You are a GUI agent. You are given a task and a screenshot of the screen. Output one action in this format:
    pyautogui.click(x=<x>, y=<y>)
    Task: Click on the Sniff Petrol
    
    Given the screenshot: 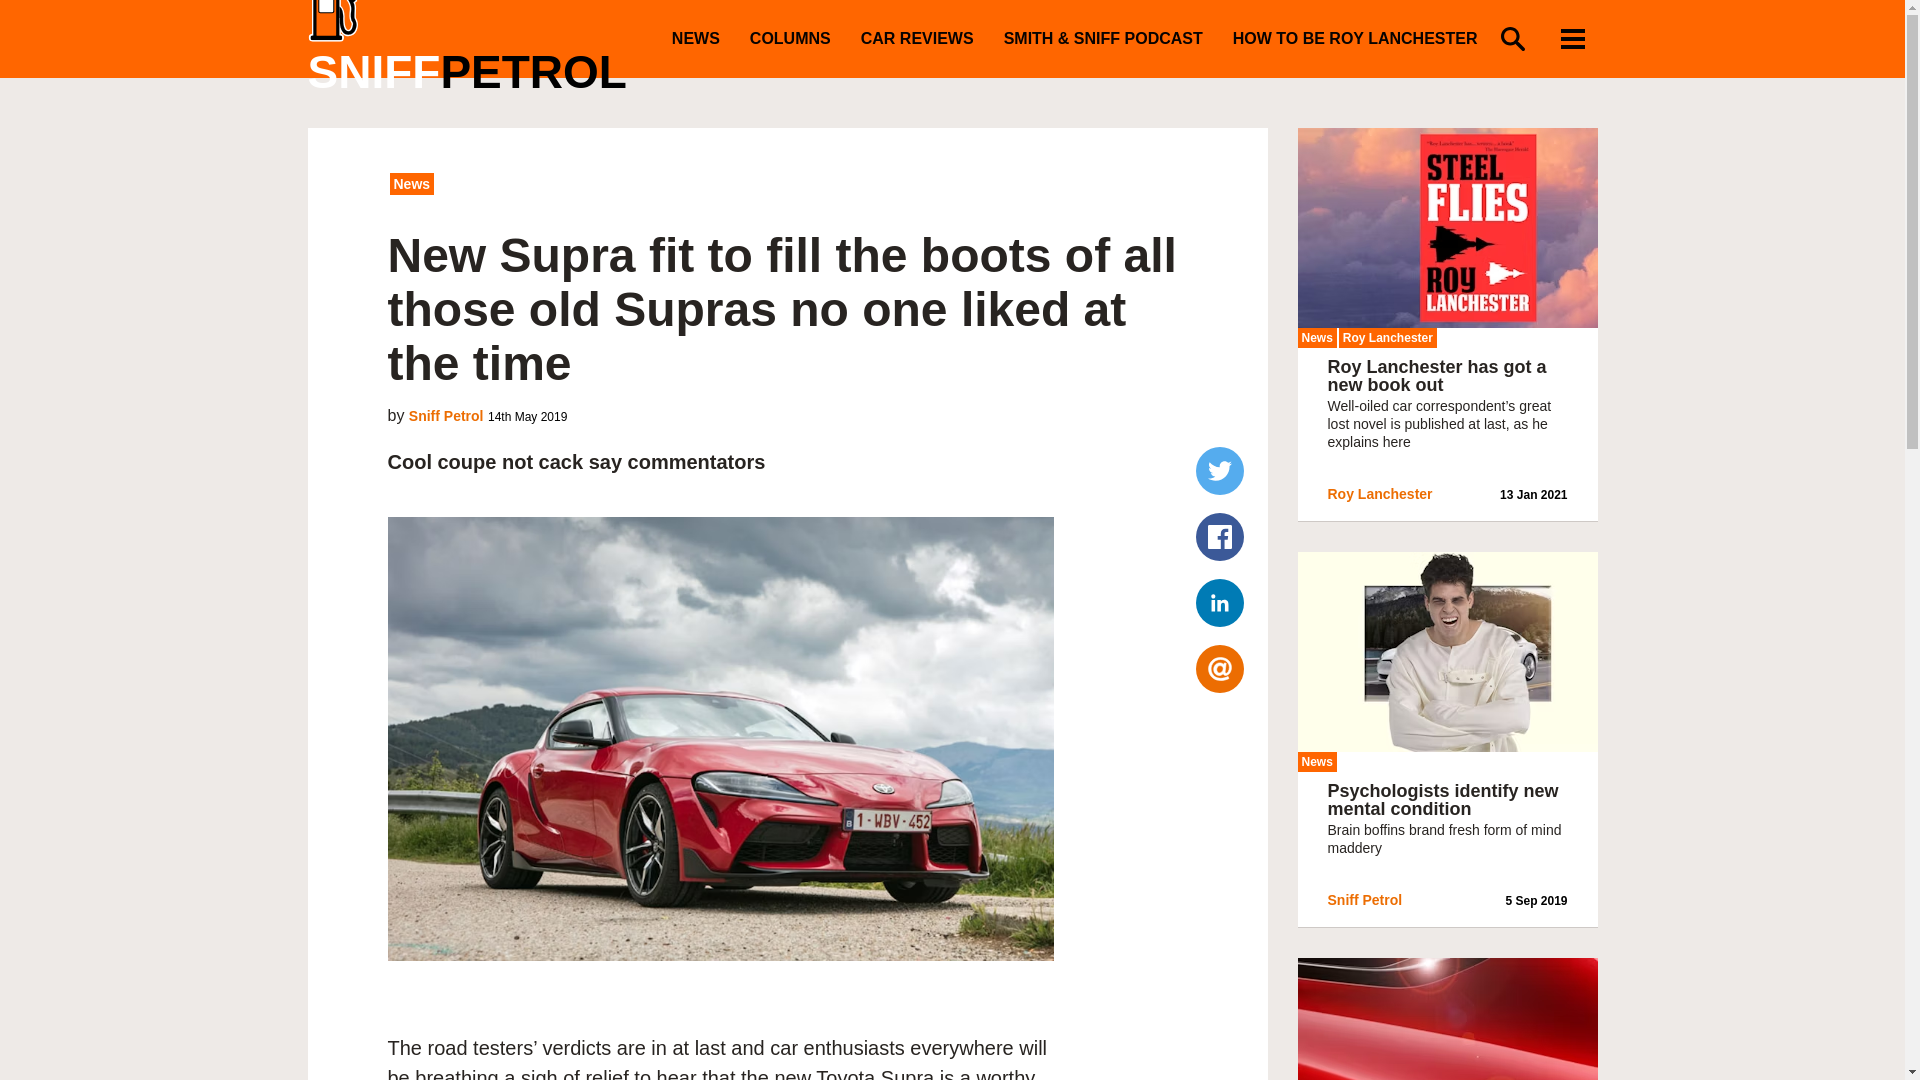 What is the action you would take?
    pyautogui.click(x=446, y=416)
    